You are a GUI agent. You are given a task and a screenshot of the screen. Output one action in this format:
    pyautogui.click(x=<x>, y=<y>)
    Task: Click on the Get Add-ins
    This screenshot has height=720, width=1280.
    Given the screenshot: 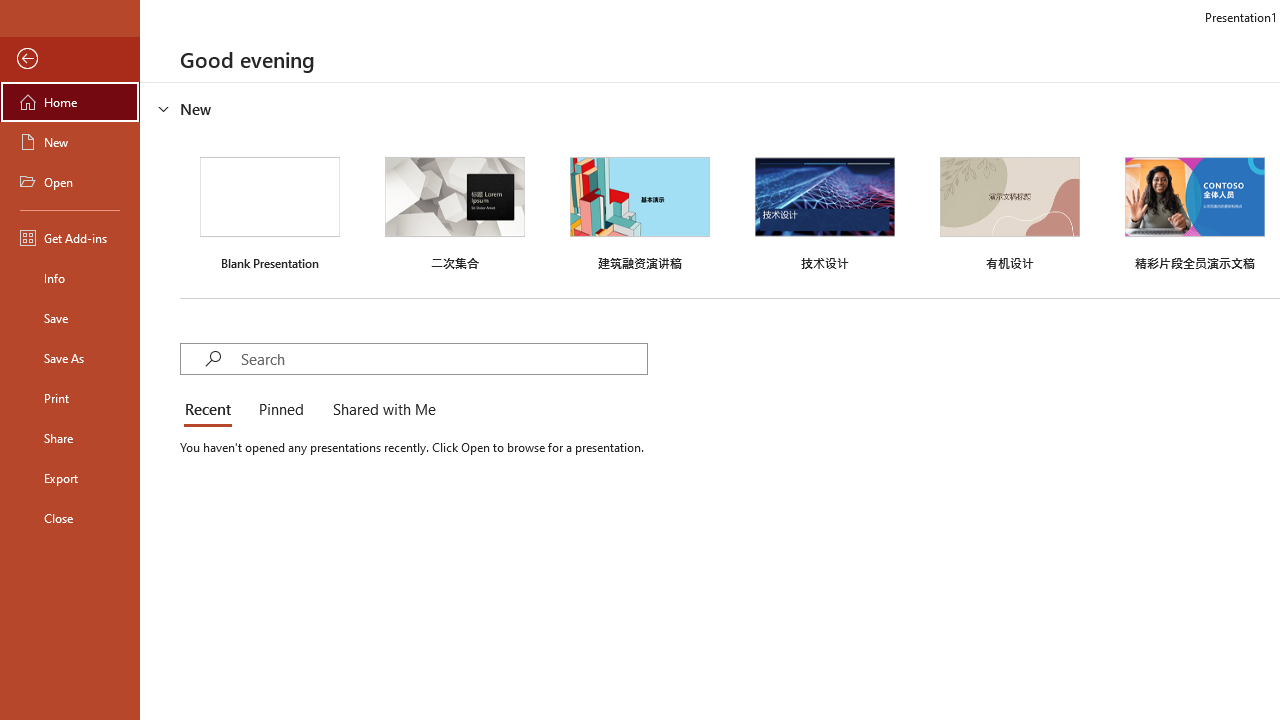 What is the action you would take?
    pyautogui.click(x=70, y=238)
    